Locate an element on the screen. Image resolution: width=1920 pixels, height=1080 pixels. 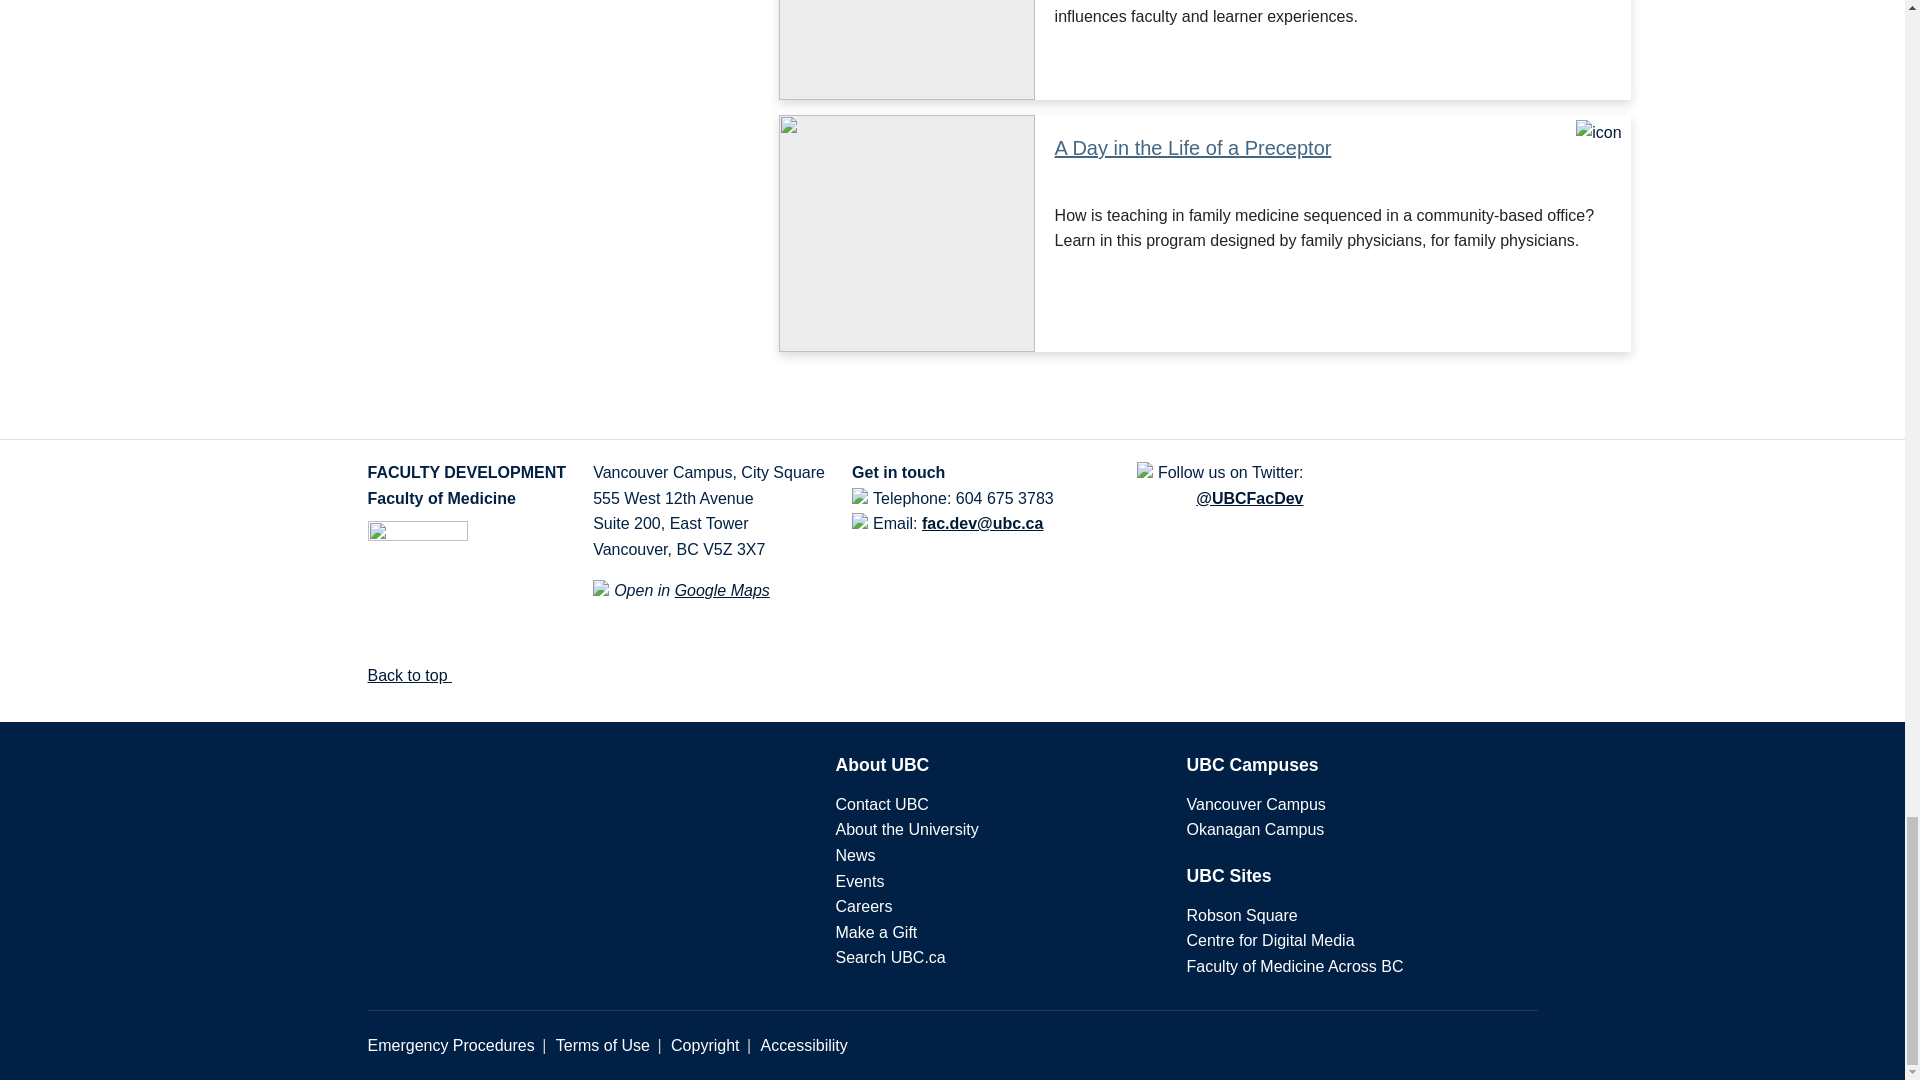
Back to top is located at coordinates (418, 675).